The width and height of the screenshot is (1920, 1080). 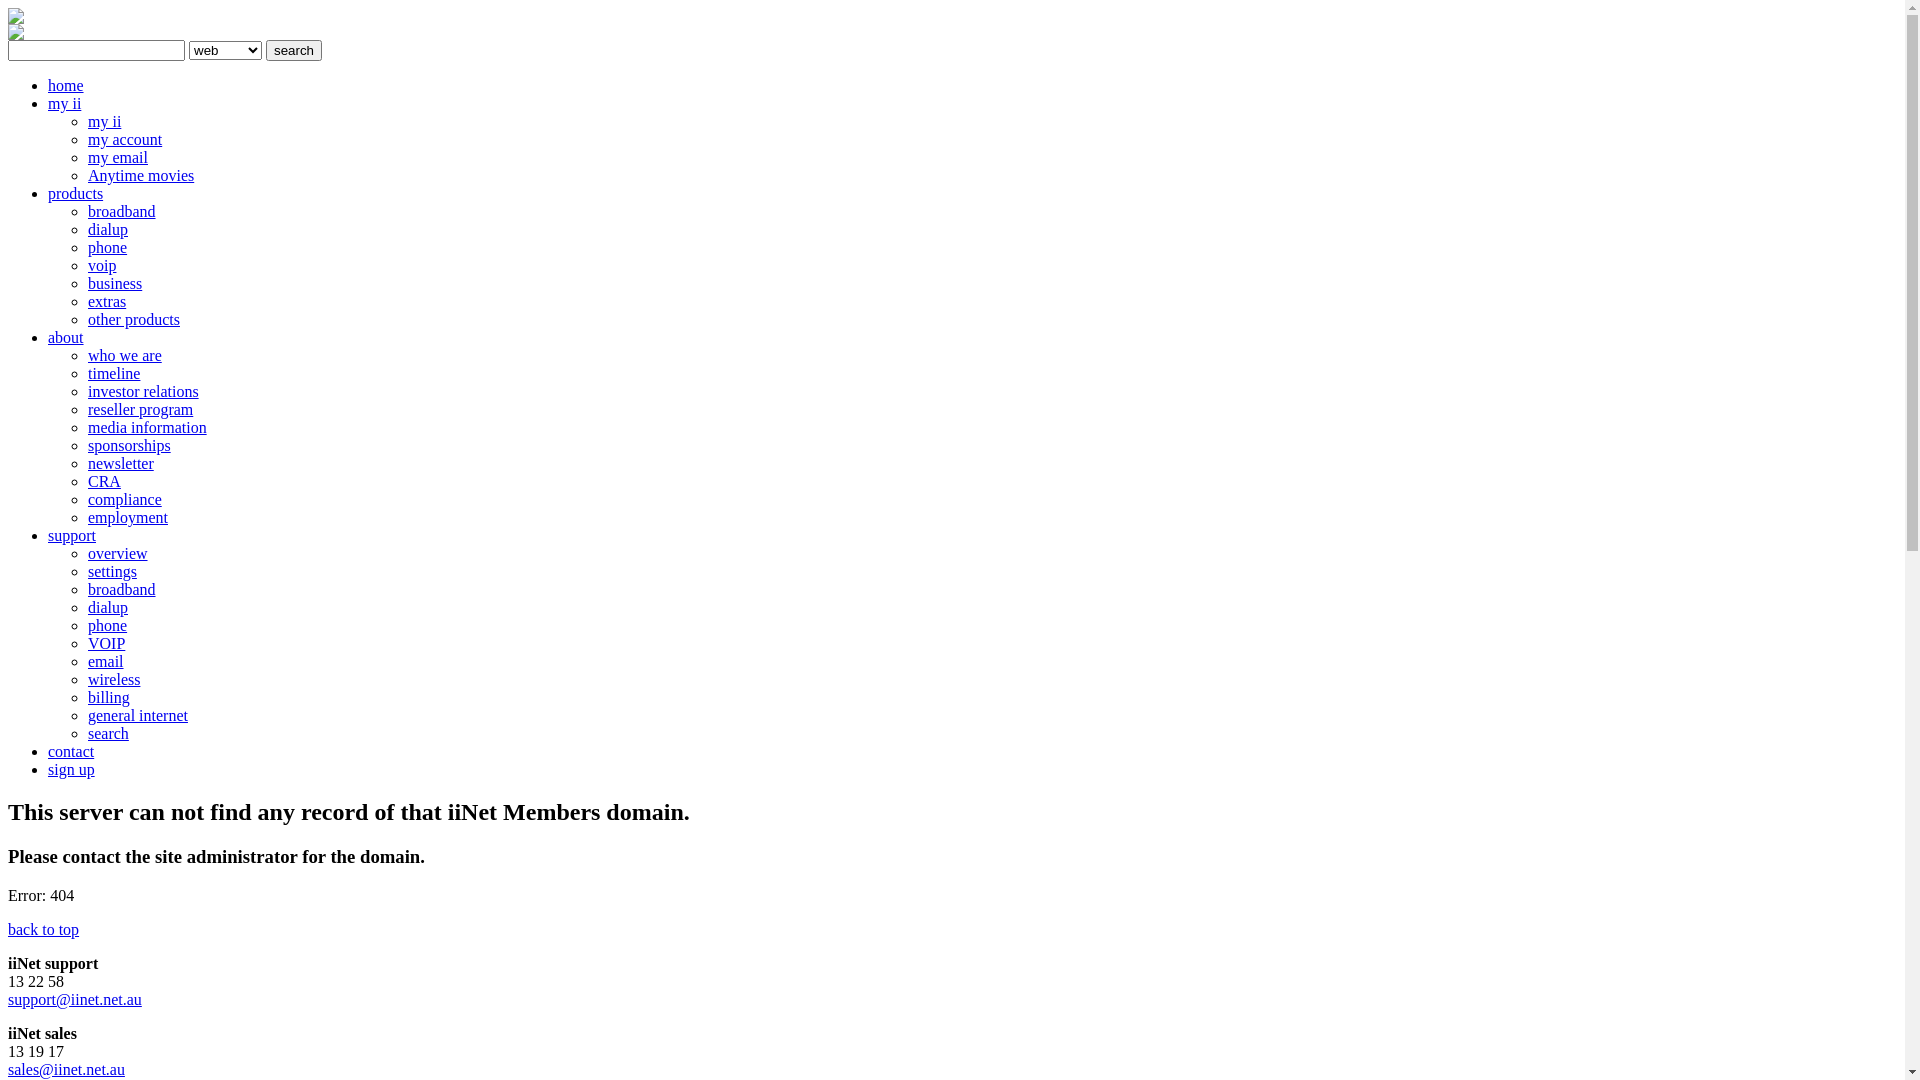 What do you see at coordinates (125, 500) in the screenshot?
I see `compliance` at bounding box center [125, 500].